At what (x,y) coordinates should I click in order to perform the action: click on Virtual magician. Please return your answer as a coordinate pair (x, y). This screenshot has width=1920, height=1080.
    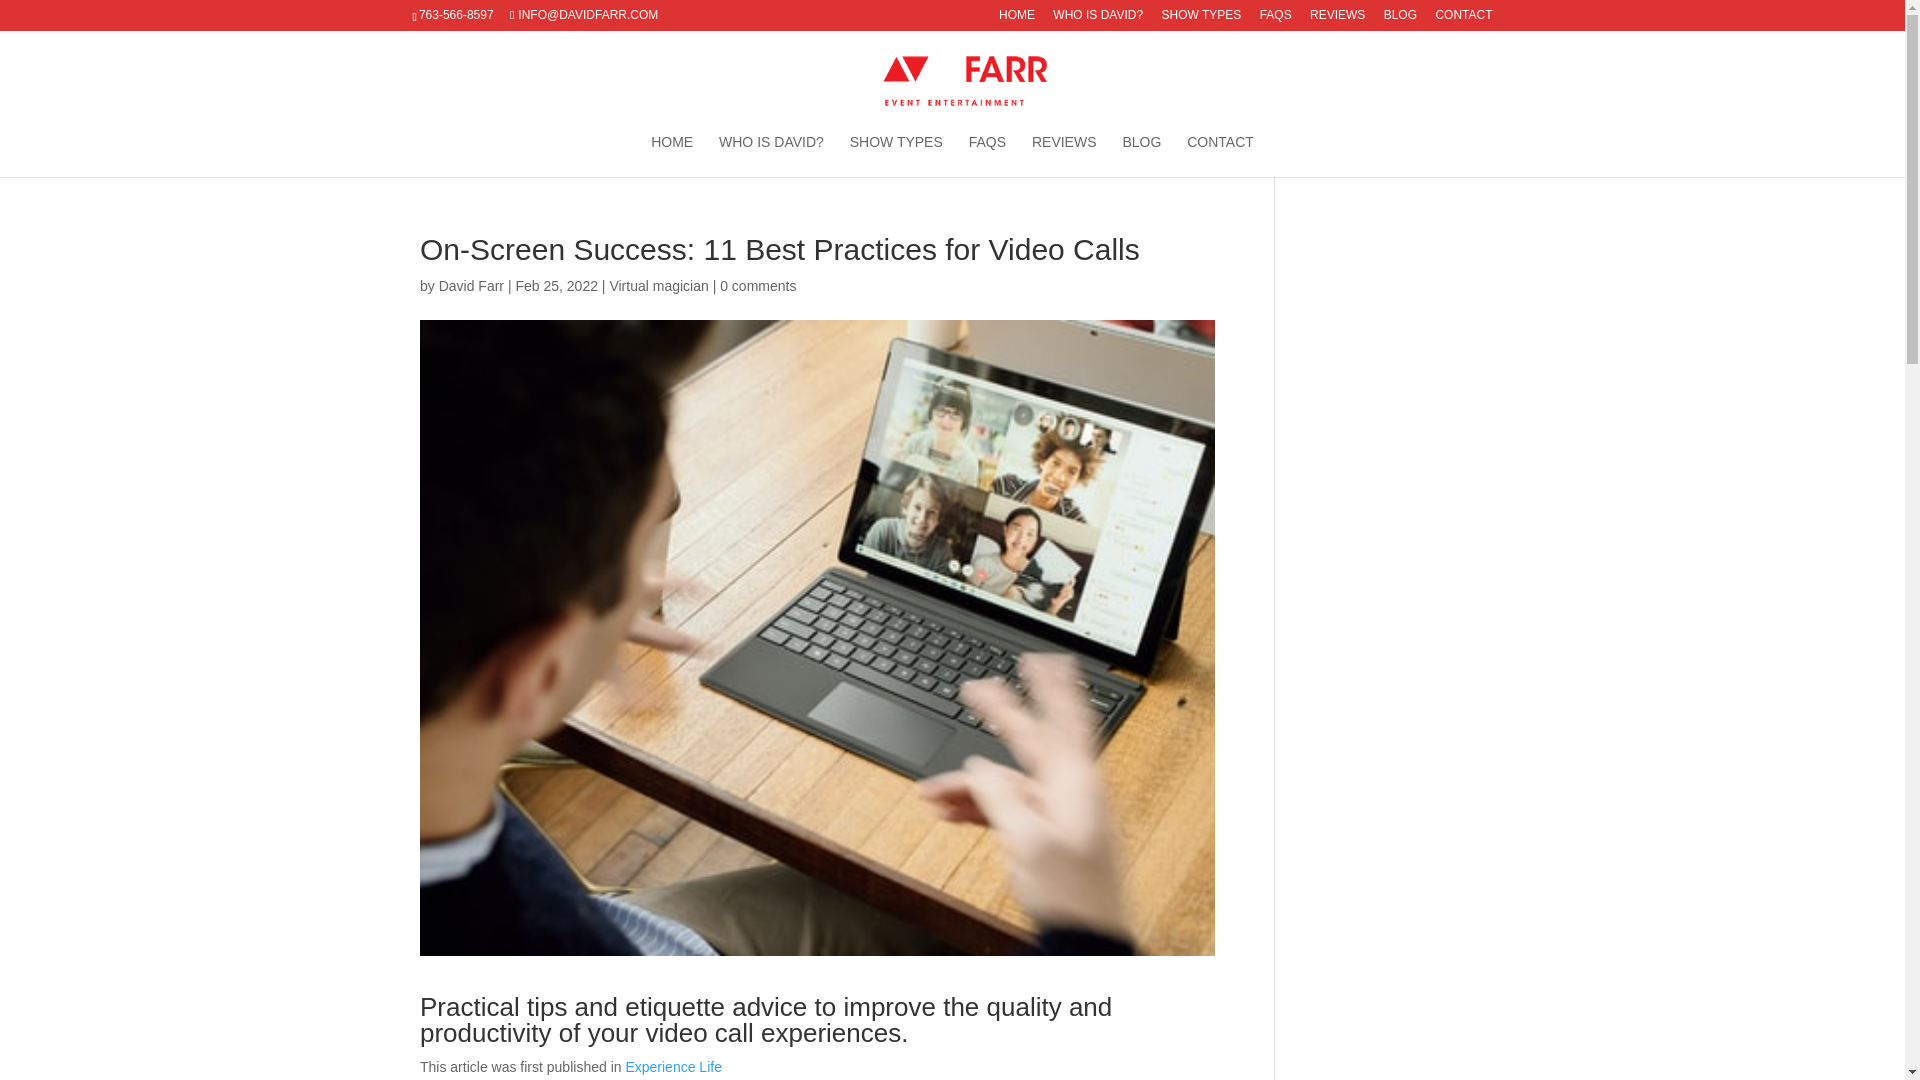
    Looking at the image, I should click on (658, 285).